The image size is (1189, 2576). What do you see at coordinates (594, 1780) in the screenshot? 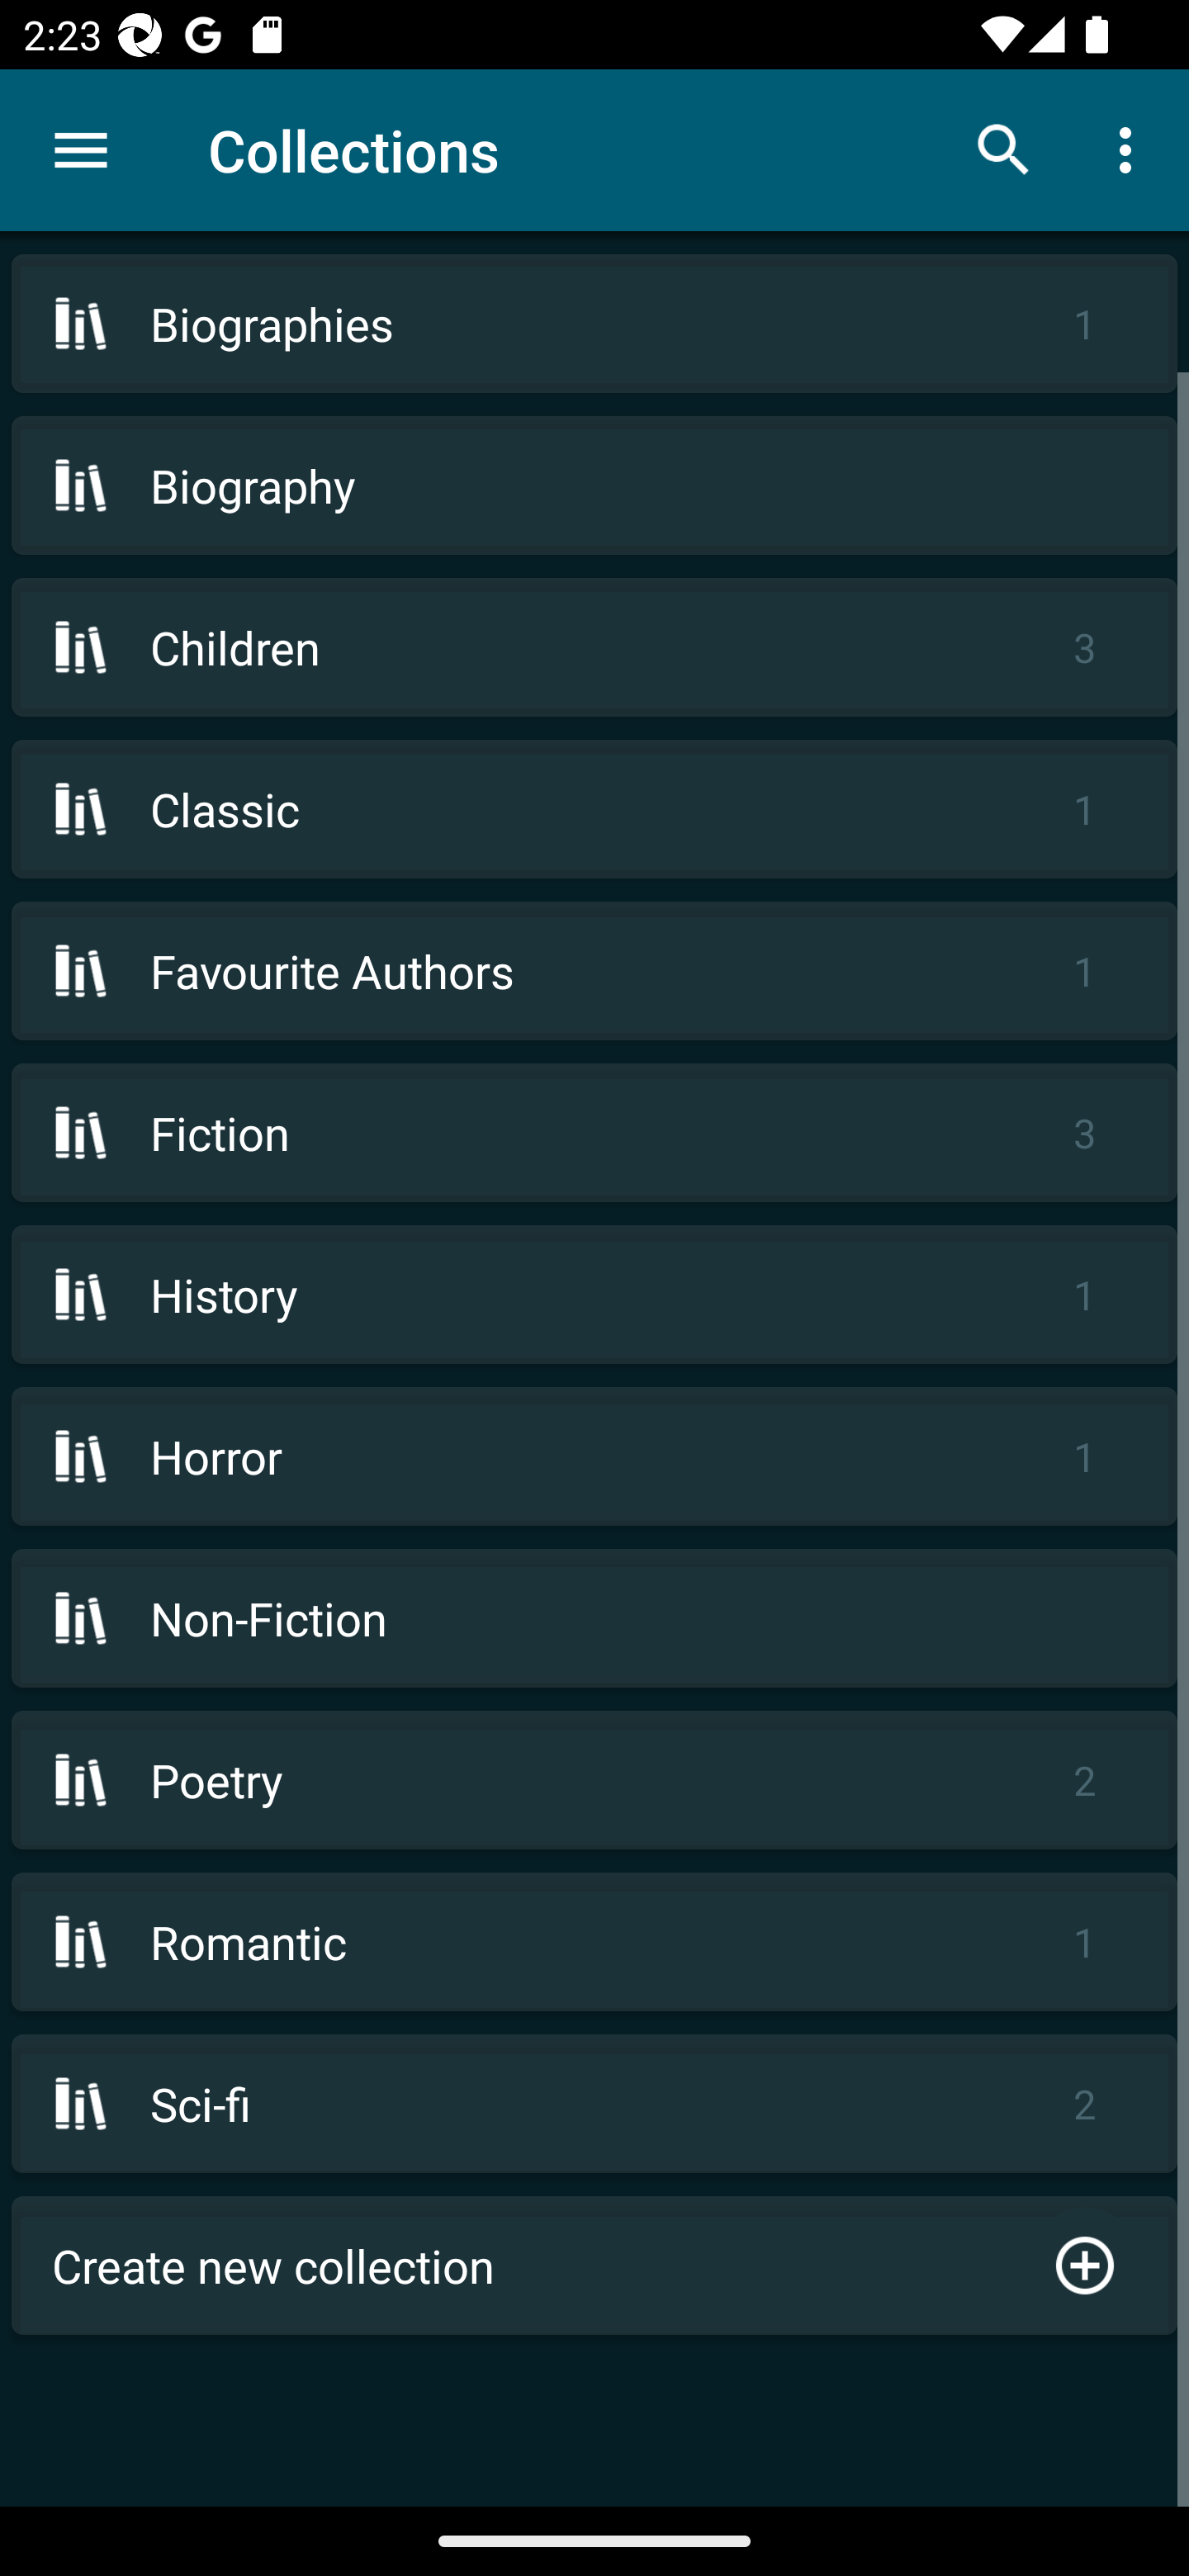
I see `Poetry 2` at bounding box center [594, 1780].